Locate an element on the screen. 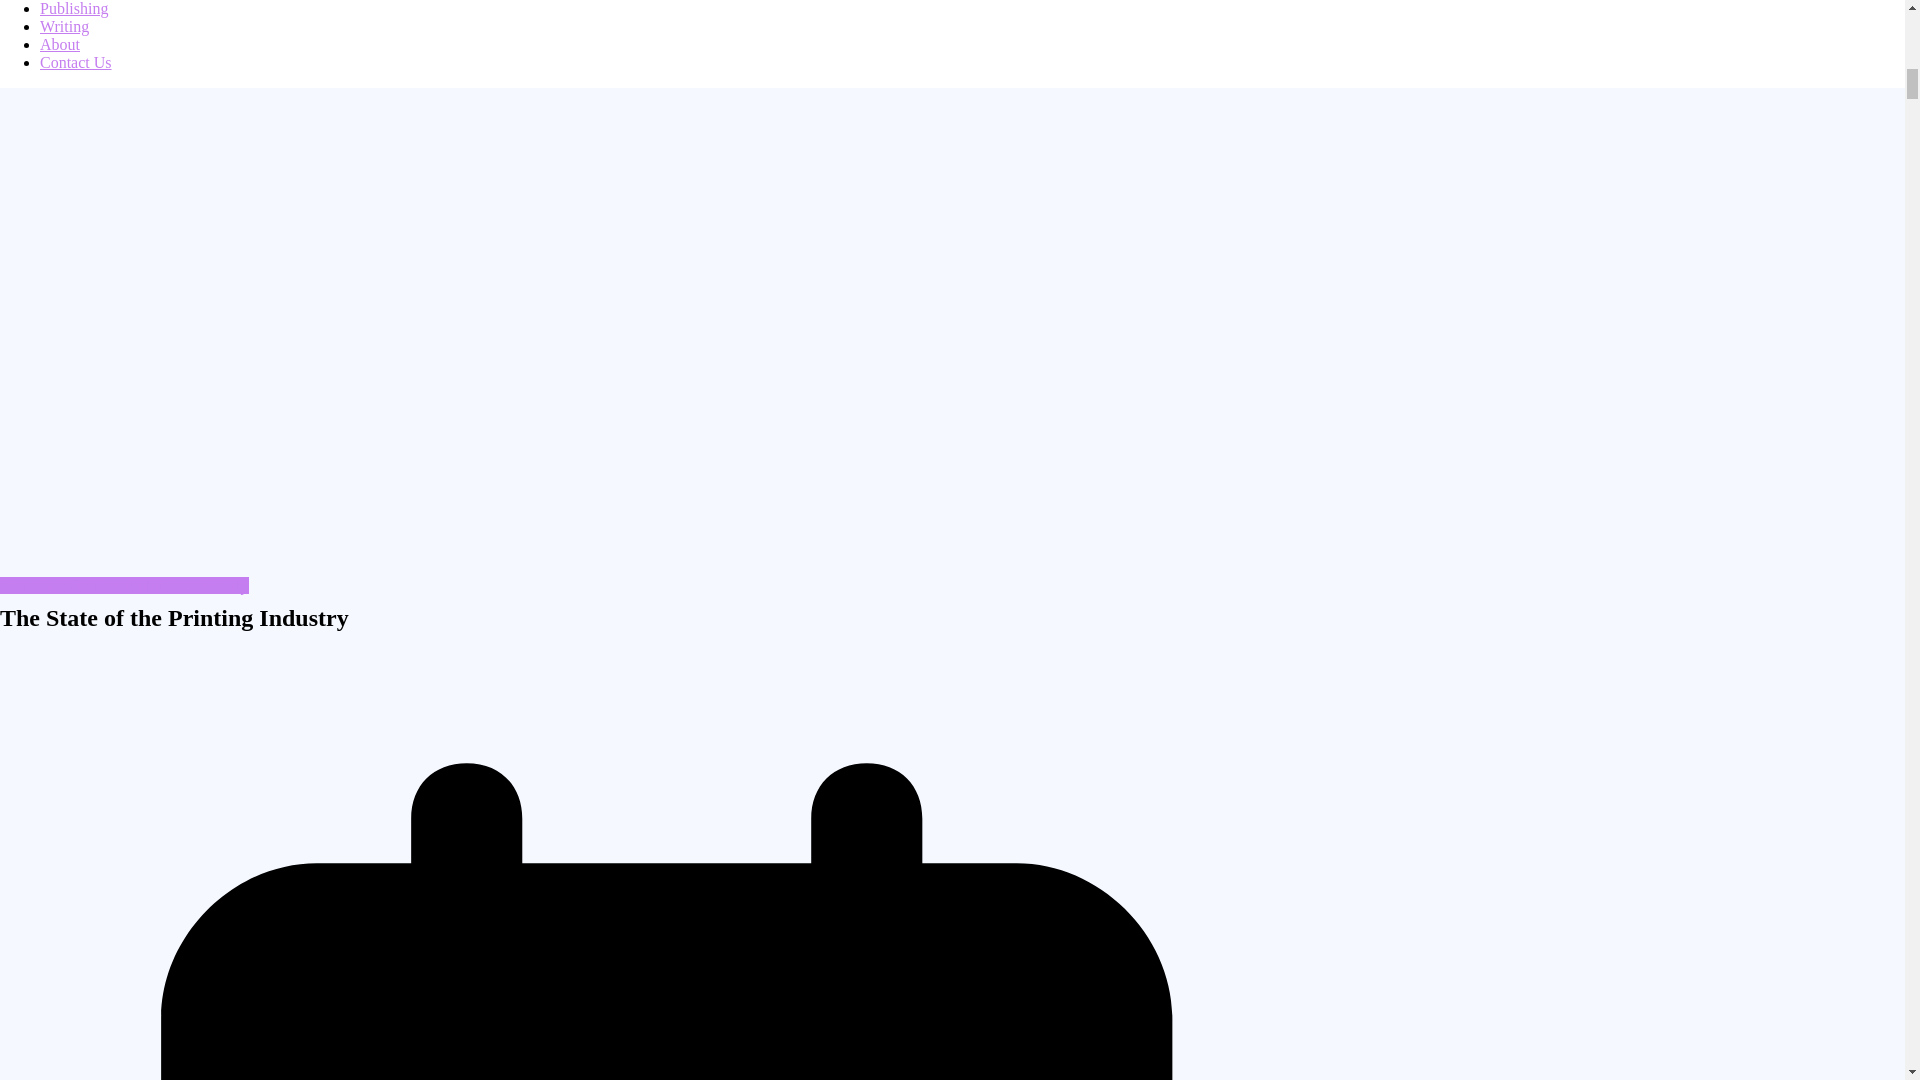 Image resolution: width=1920 pixels, height=1080 pixels. Publishing is located at coordinates (74, 8).